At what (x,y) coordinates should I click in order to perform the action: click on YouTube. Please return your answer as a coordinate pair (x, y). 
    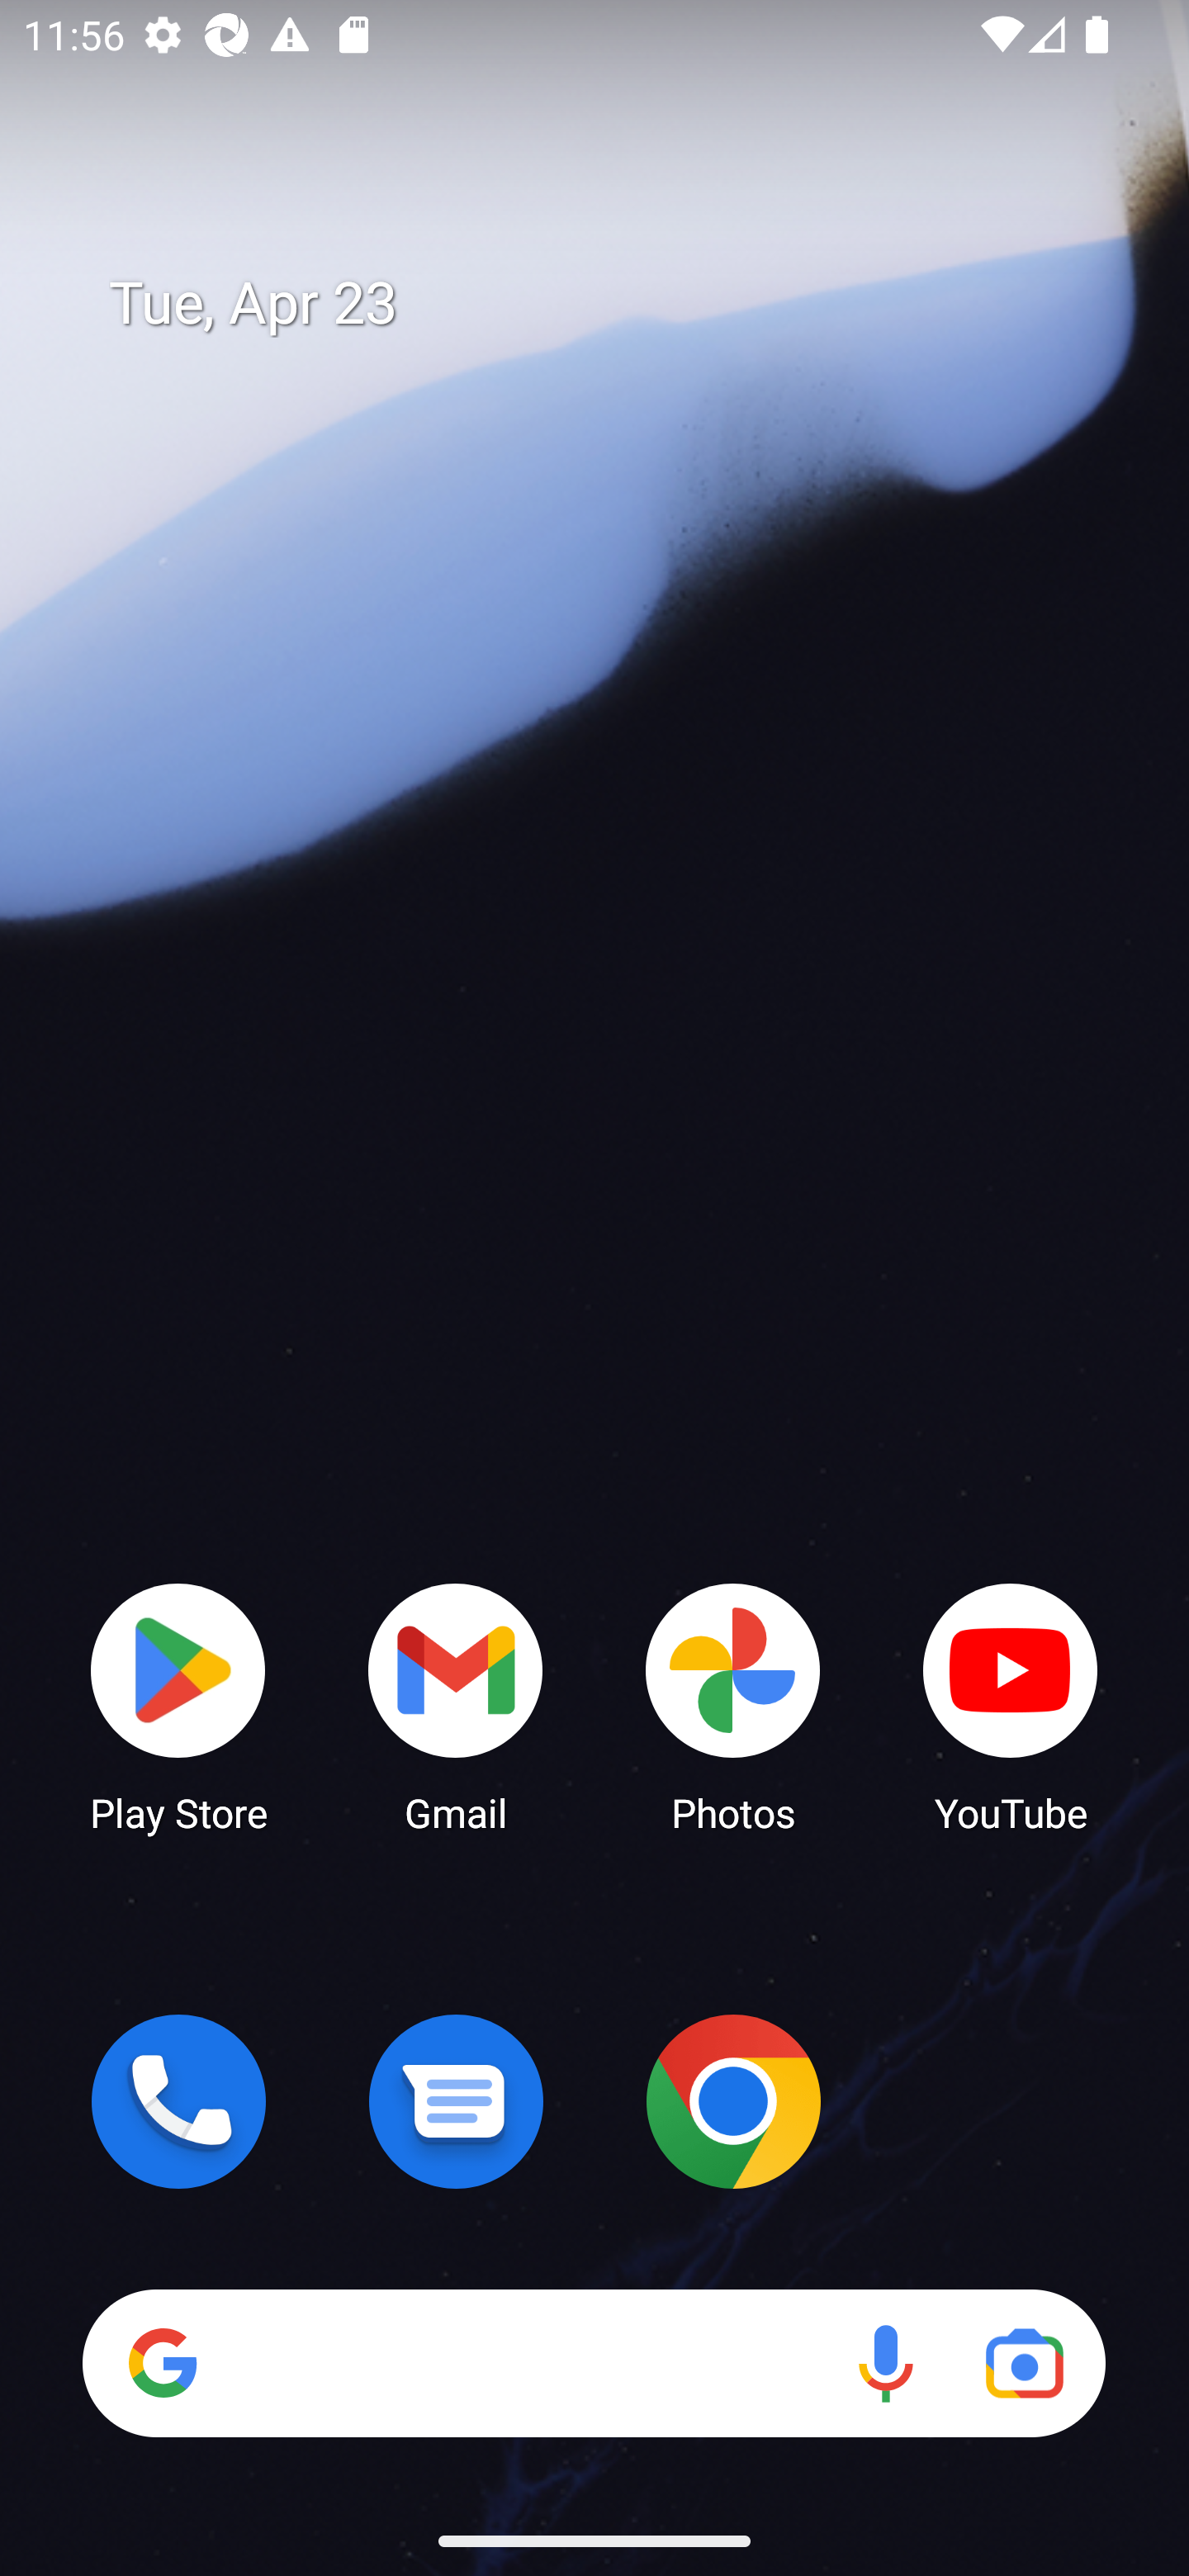
    Looking at the image, I should click on (1011, 1706).